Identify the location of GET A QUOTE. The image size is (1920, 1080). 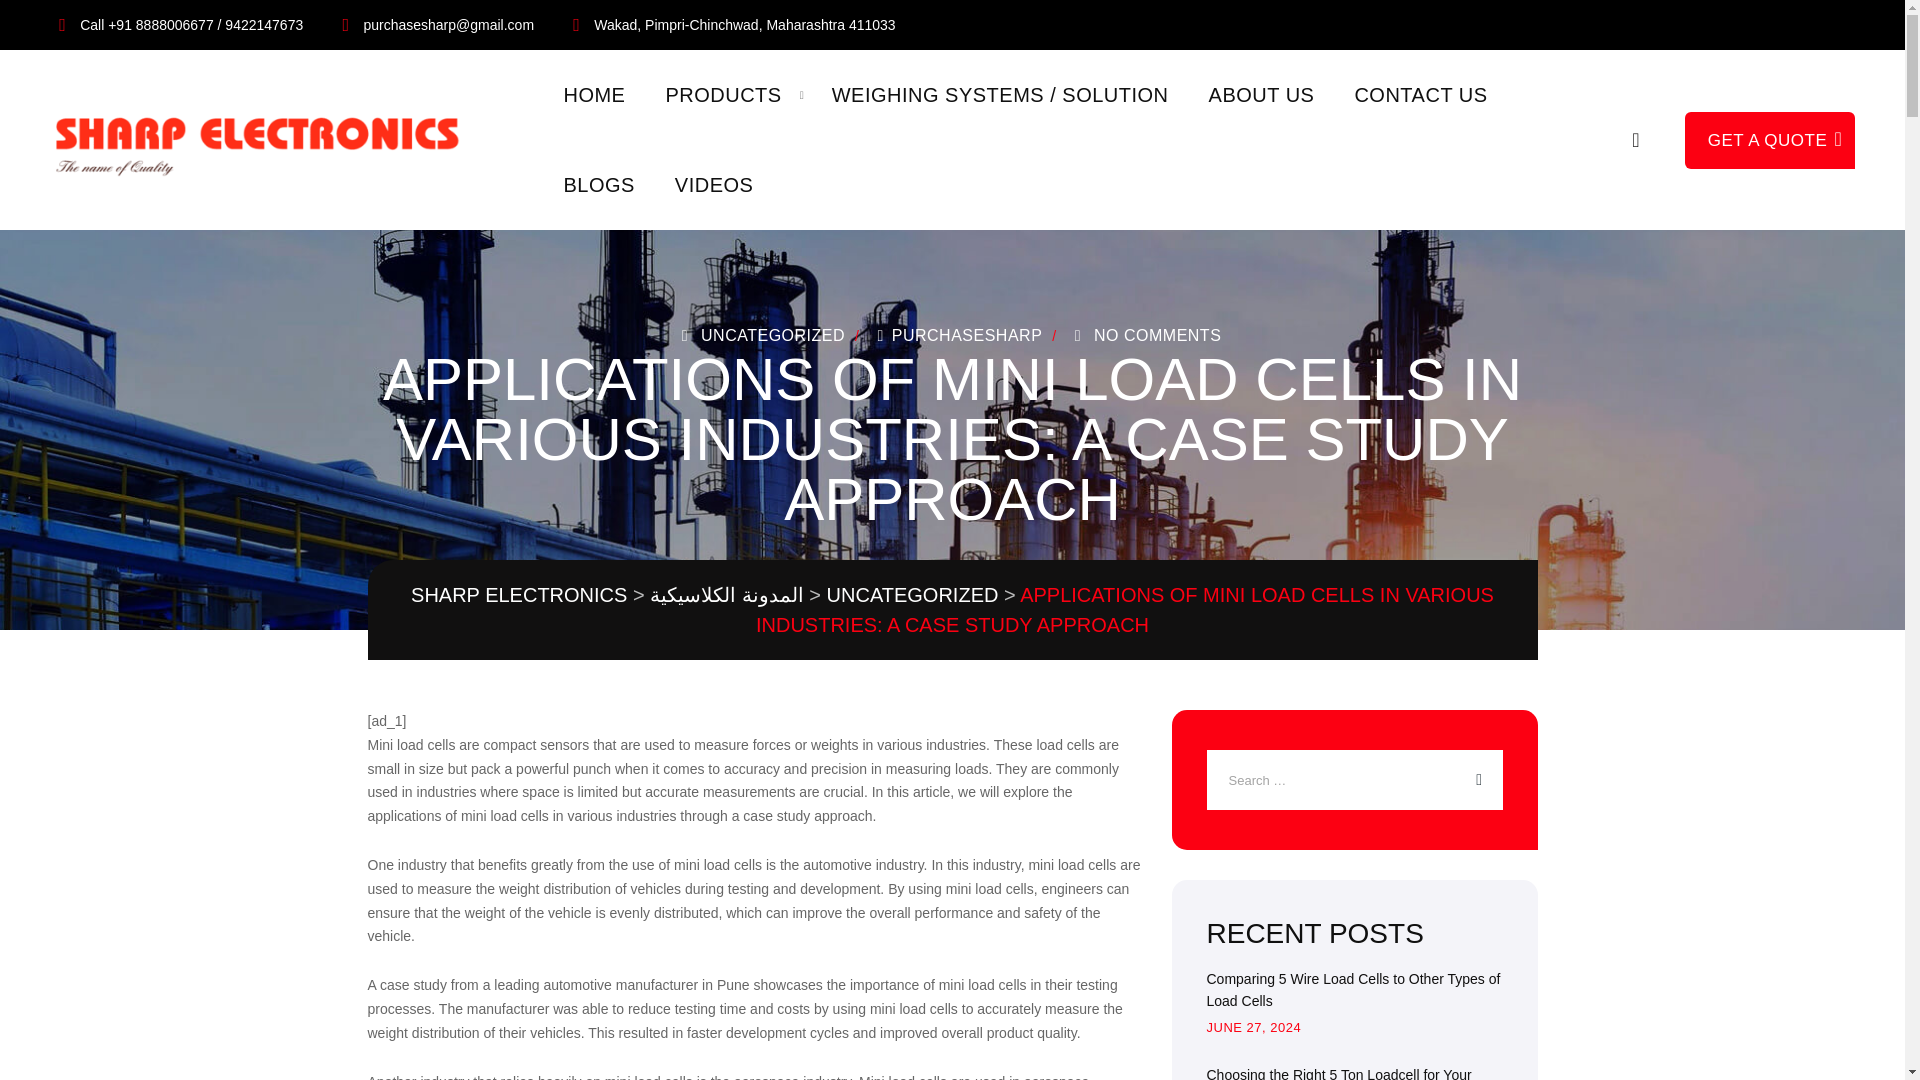
(1770, 140).